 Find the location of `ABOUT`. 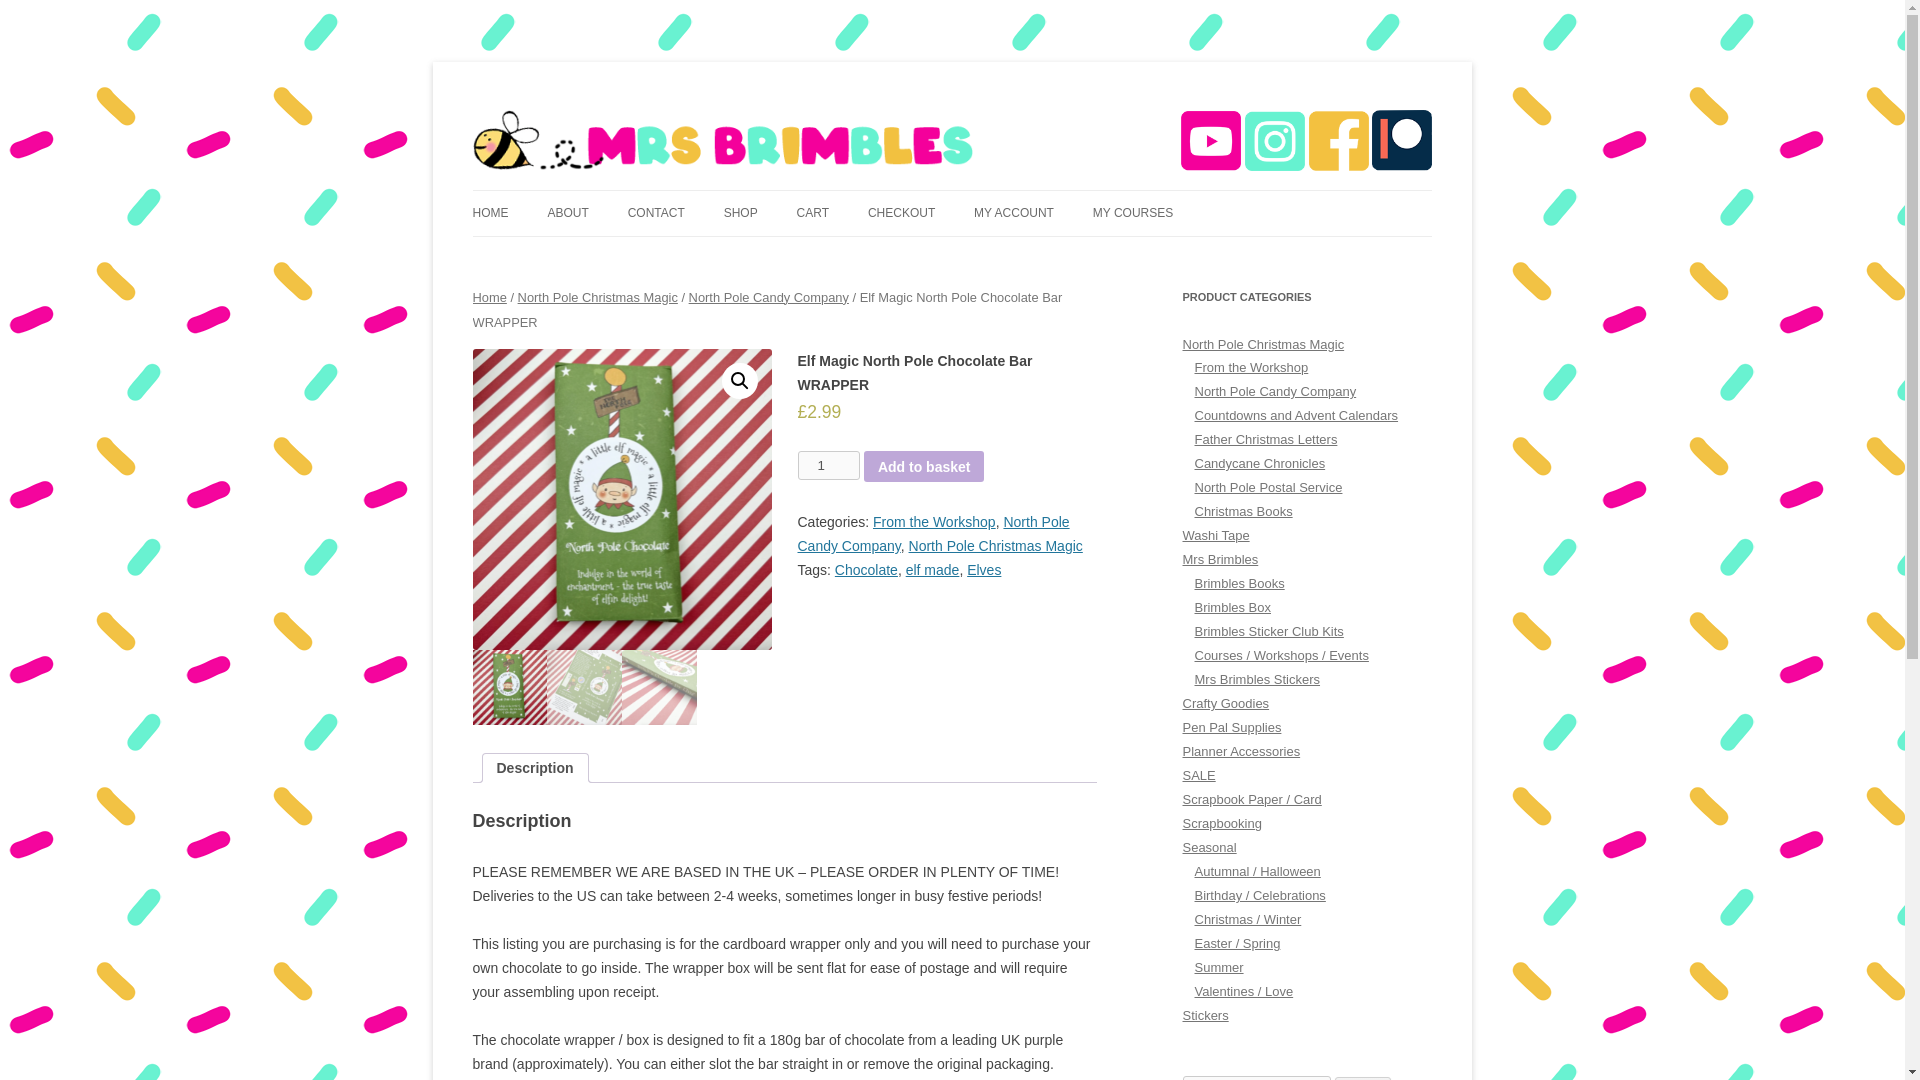

ABOUT is located at coordinates (567, 213).